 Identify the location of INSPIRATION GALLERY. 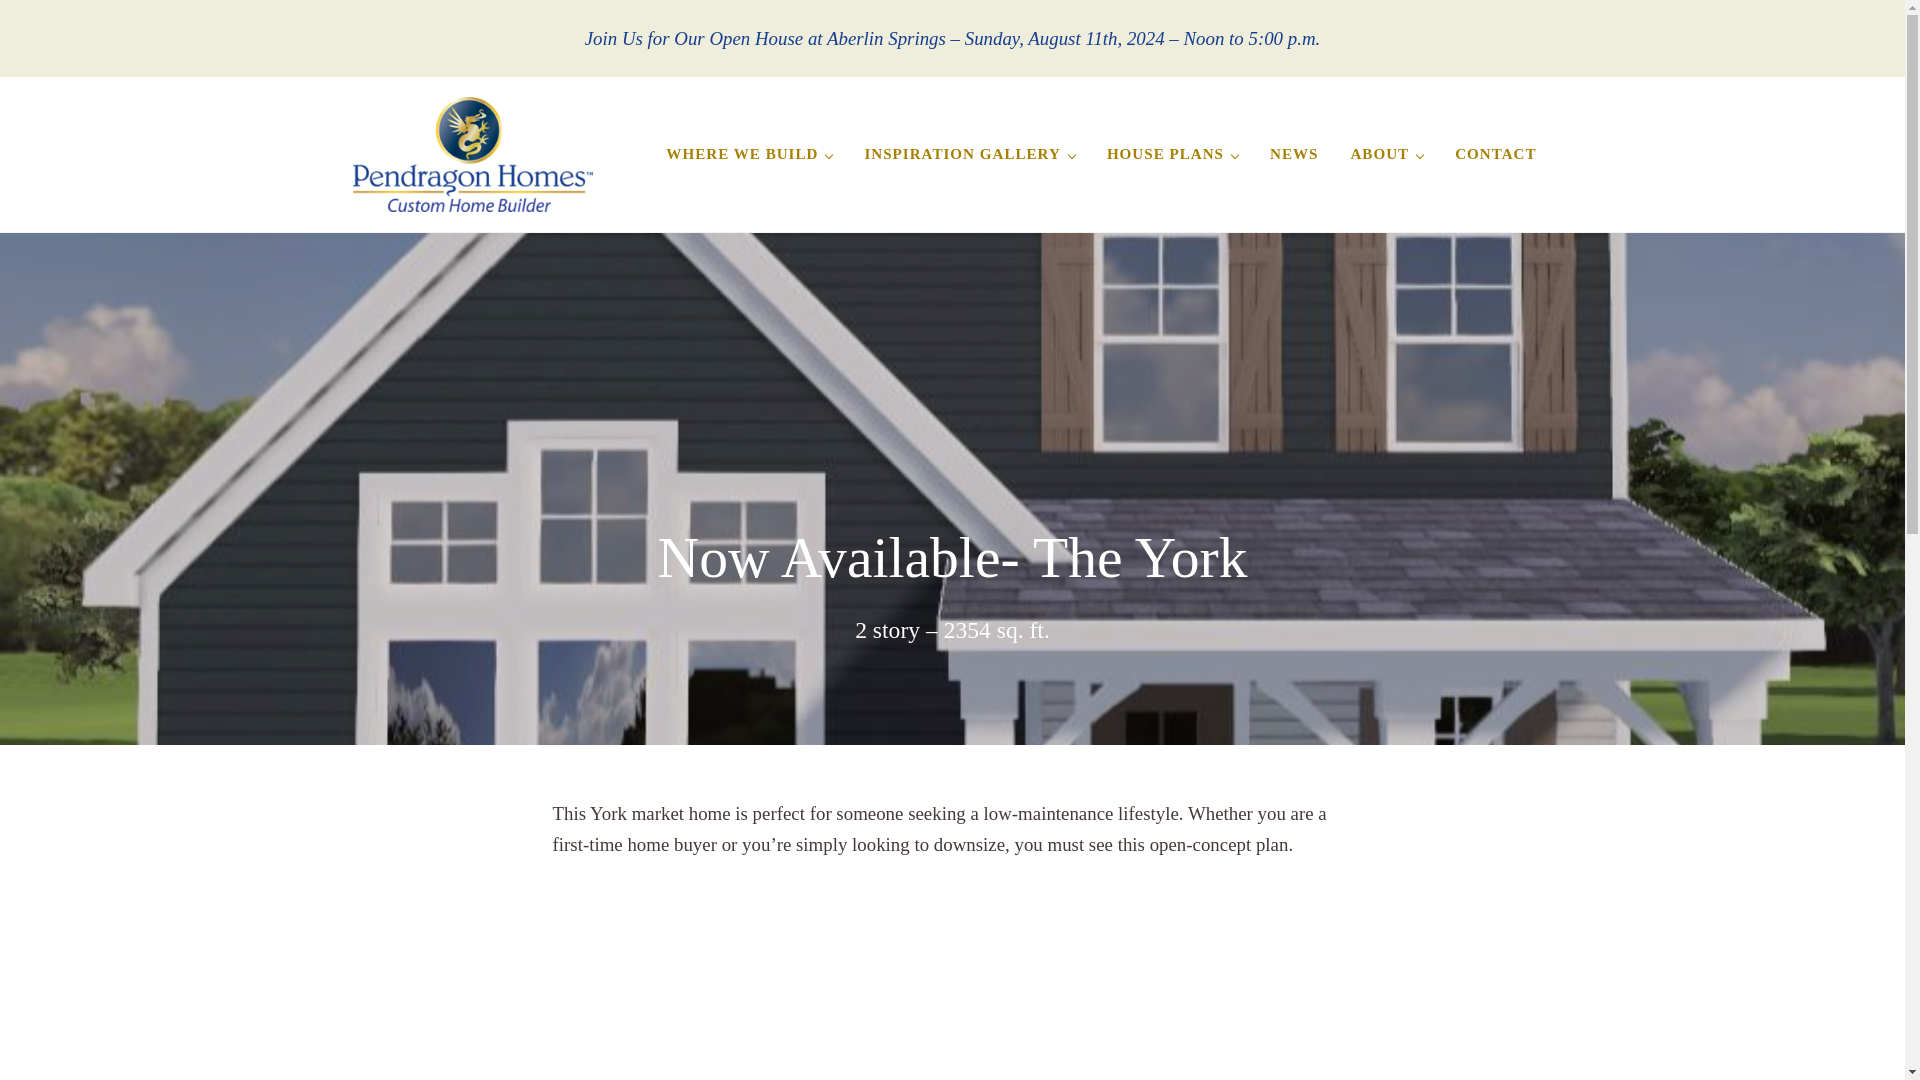
(969, 154).